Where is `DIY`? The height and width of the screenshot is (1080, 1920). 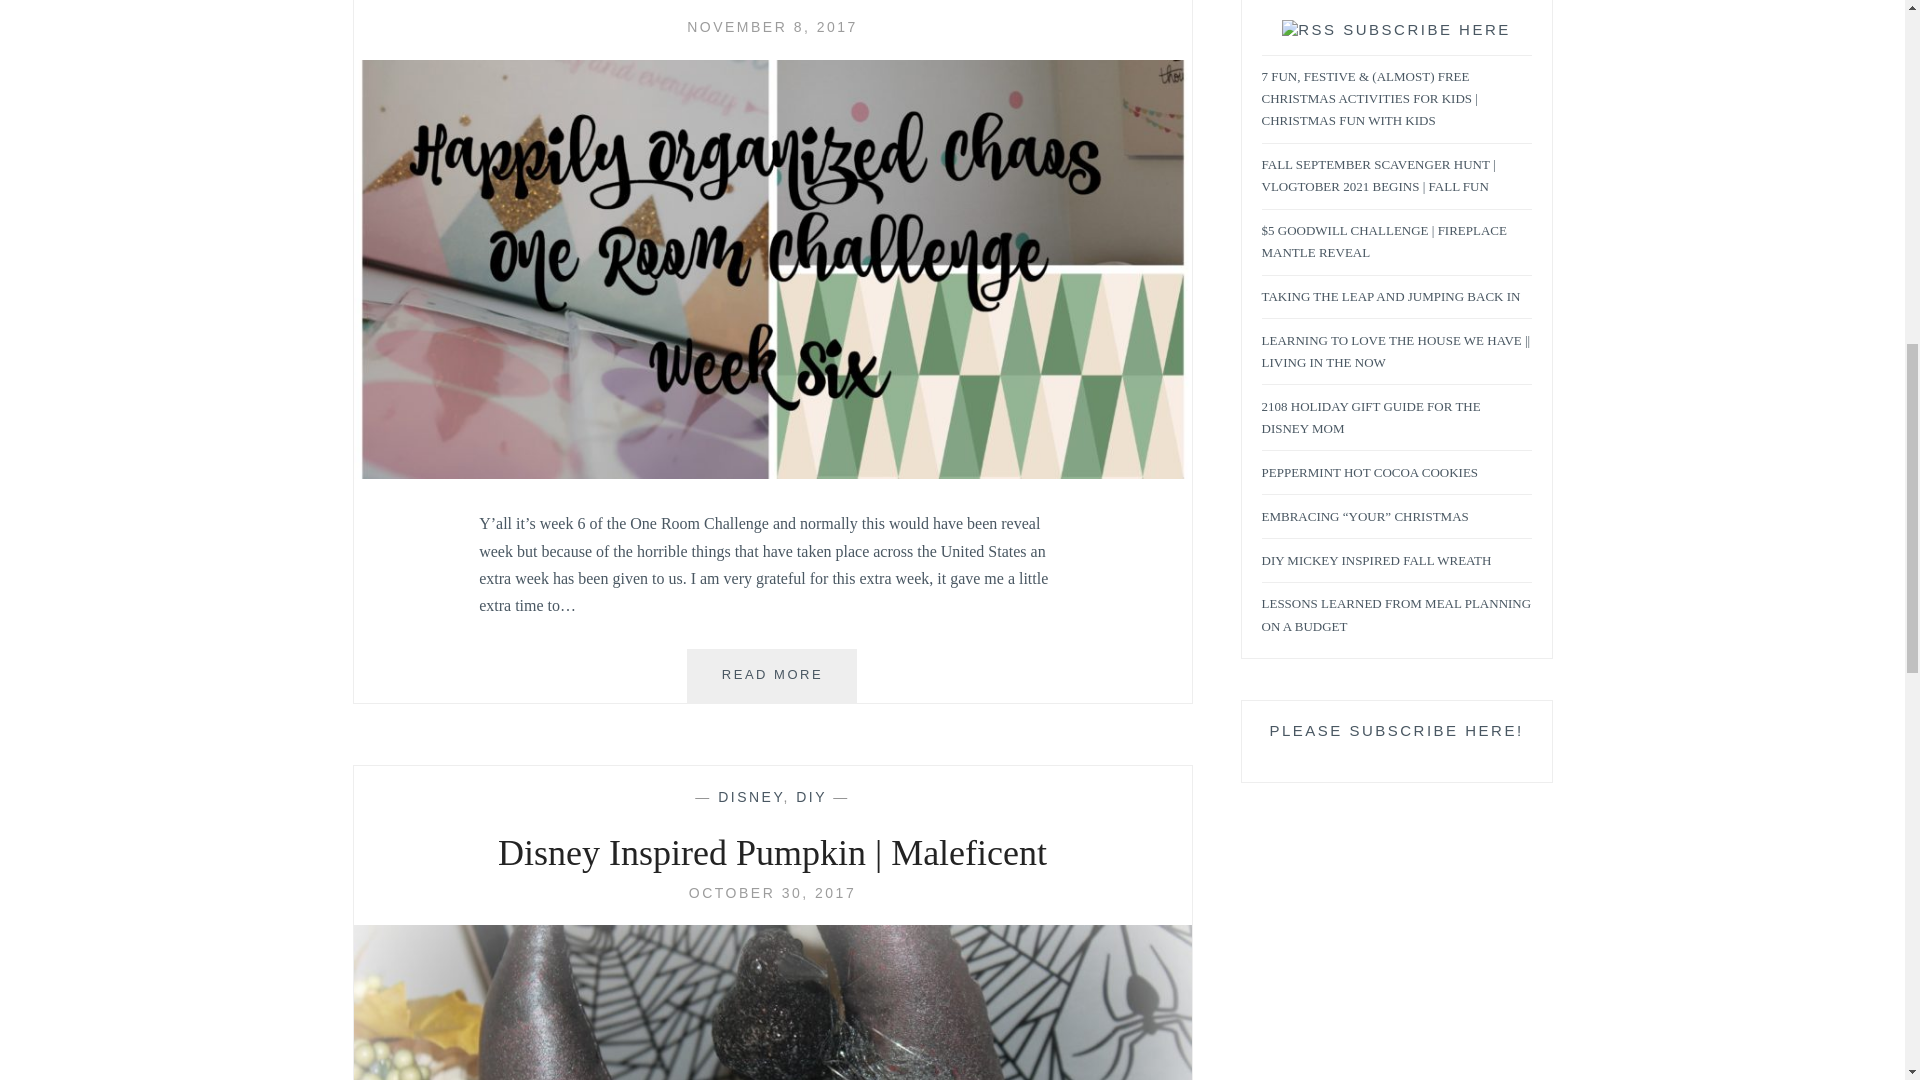 DIY is located at coordinates (812, 796).